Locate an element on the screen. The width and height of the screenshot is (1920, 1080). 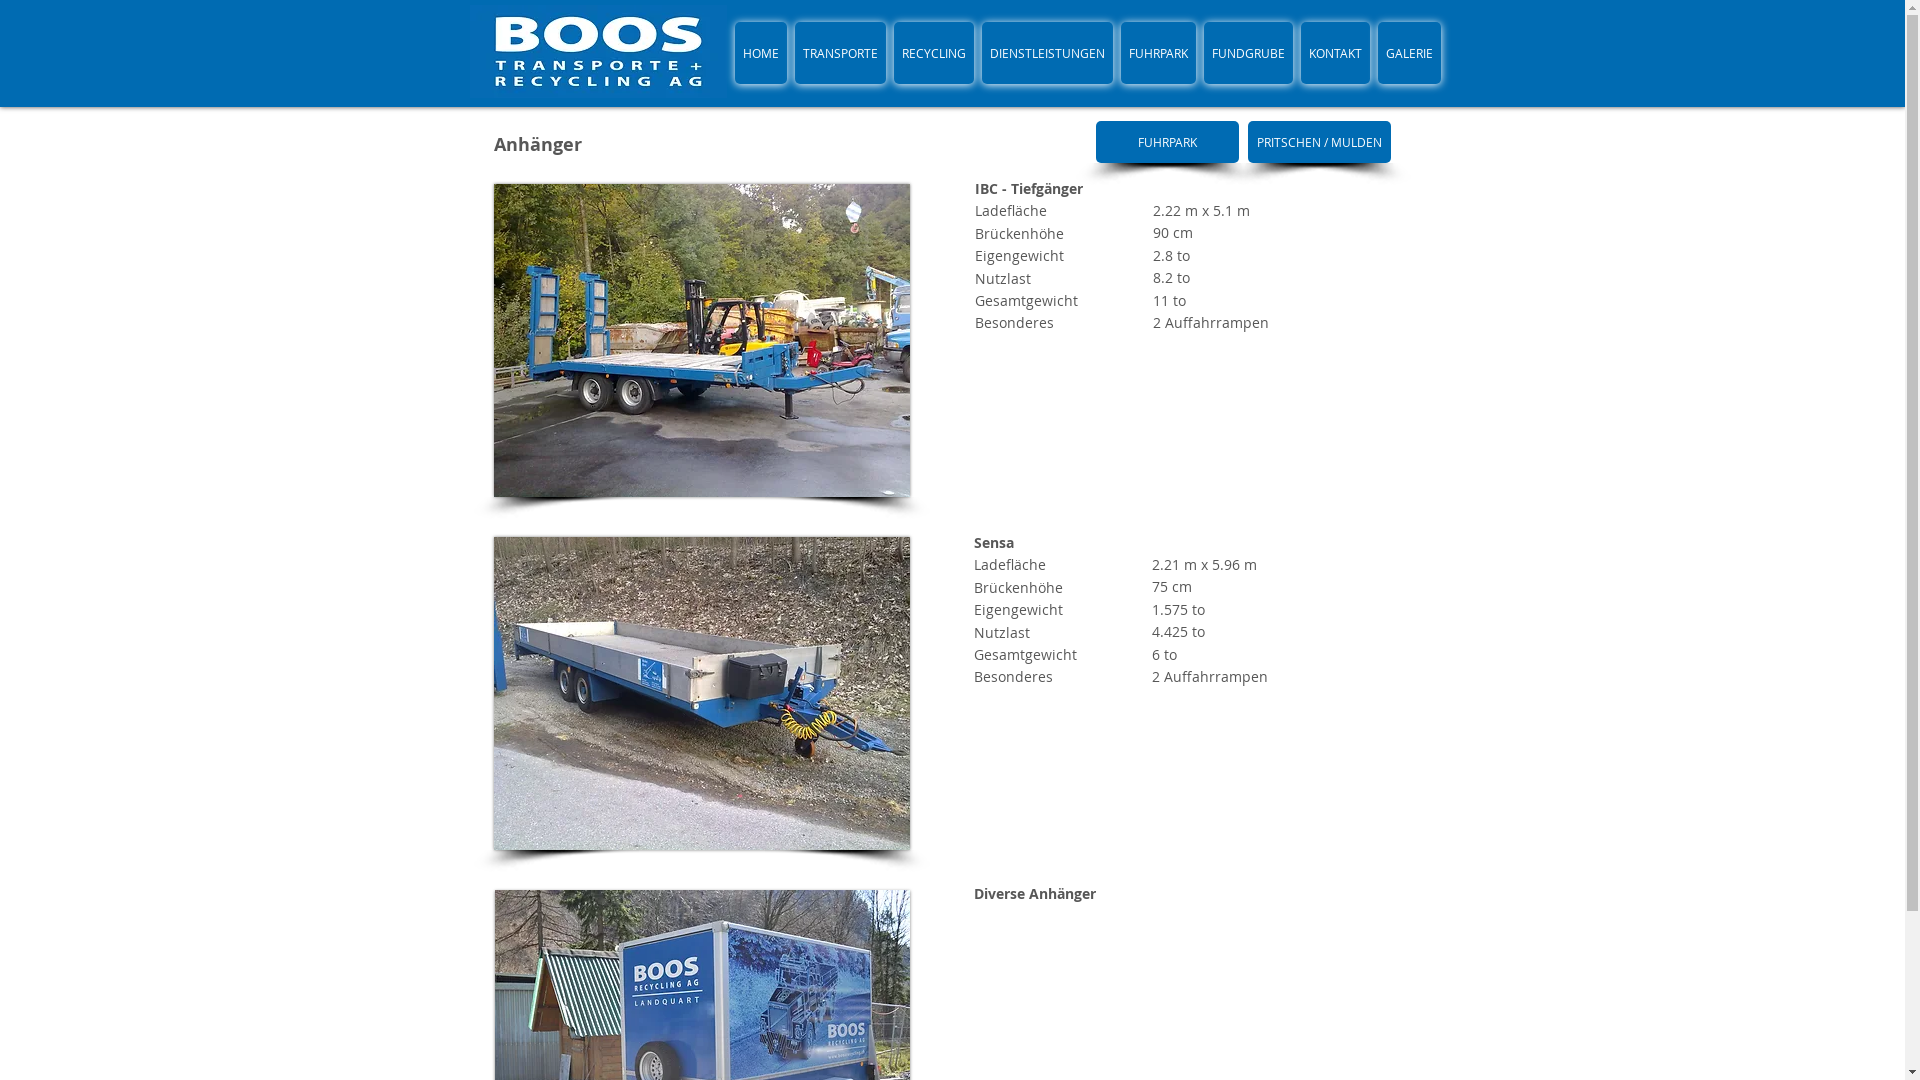
TRANSPORTE is located at coordinates (840, 53).